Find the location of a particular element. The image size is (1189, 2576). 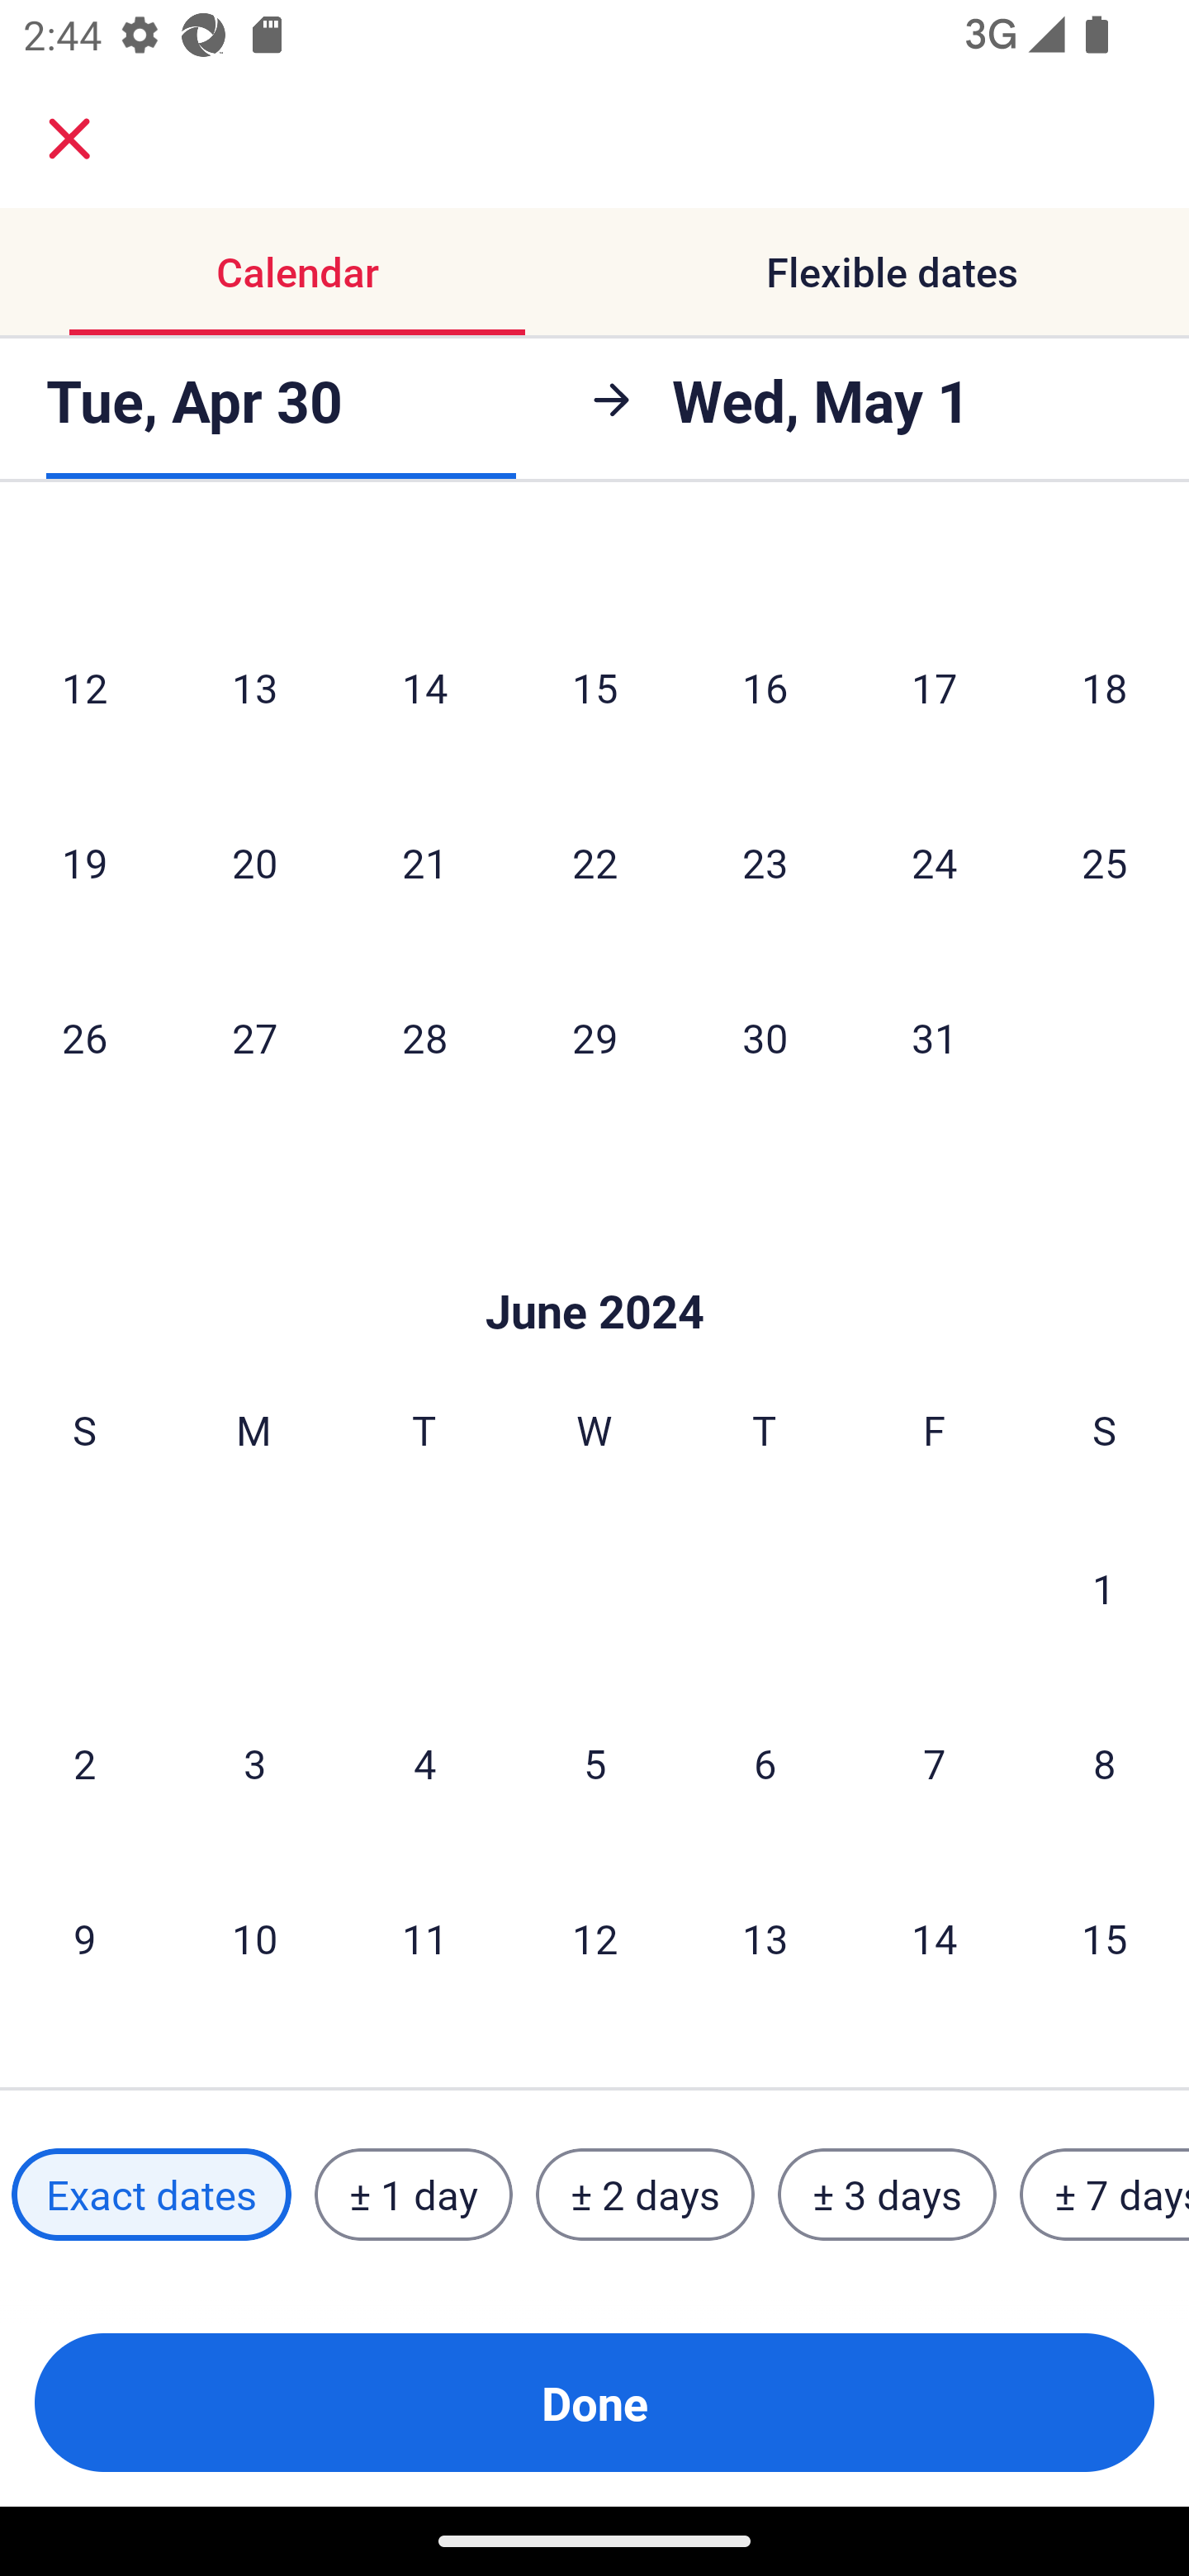

23 Thursday, May 23, 2024 is located at coordinates (765, 863).